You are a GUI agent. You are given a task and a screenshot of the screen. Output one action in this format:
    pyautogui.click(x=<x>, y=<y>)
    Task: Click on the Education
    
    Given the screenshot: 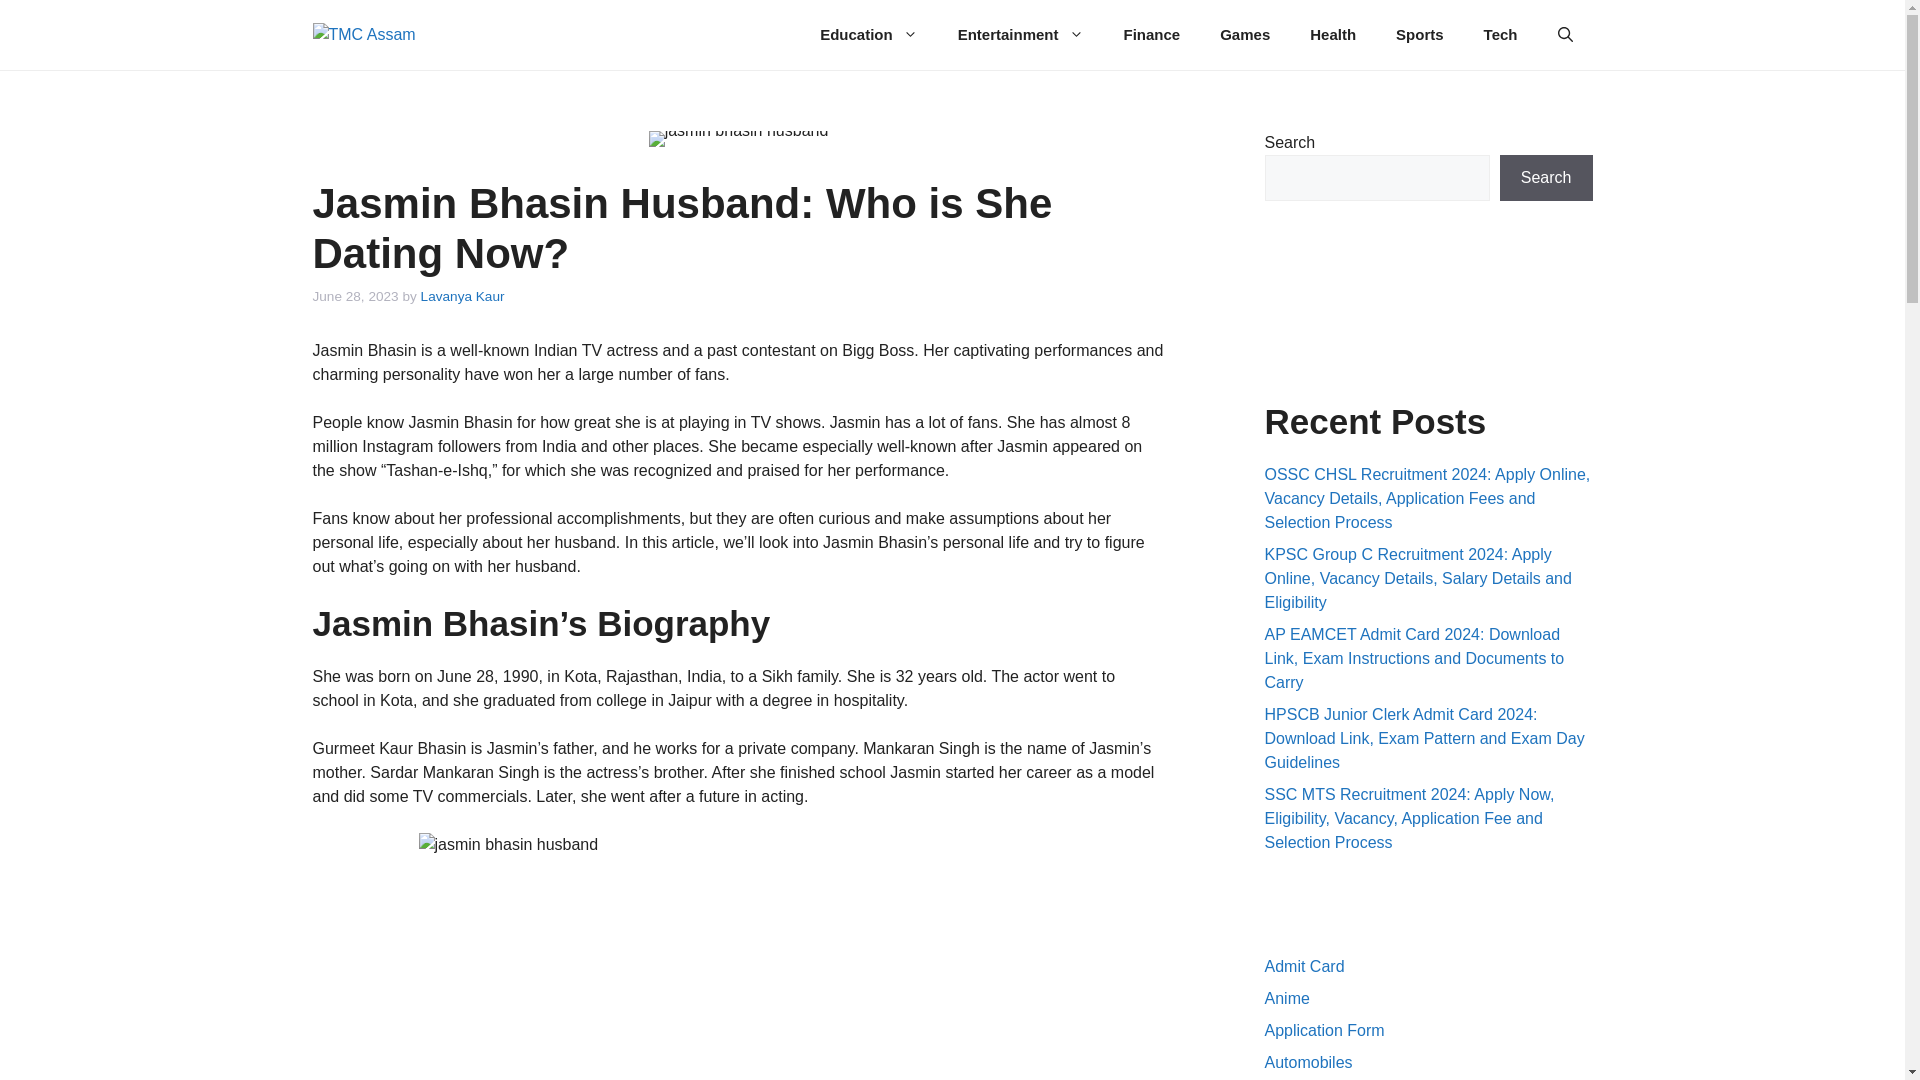 What is the action you would take?
    pyautogui.click(x=869, y=34)
    